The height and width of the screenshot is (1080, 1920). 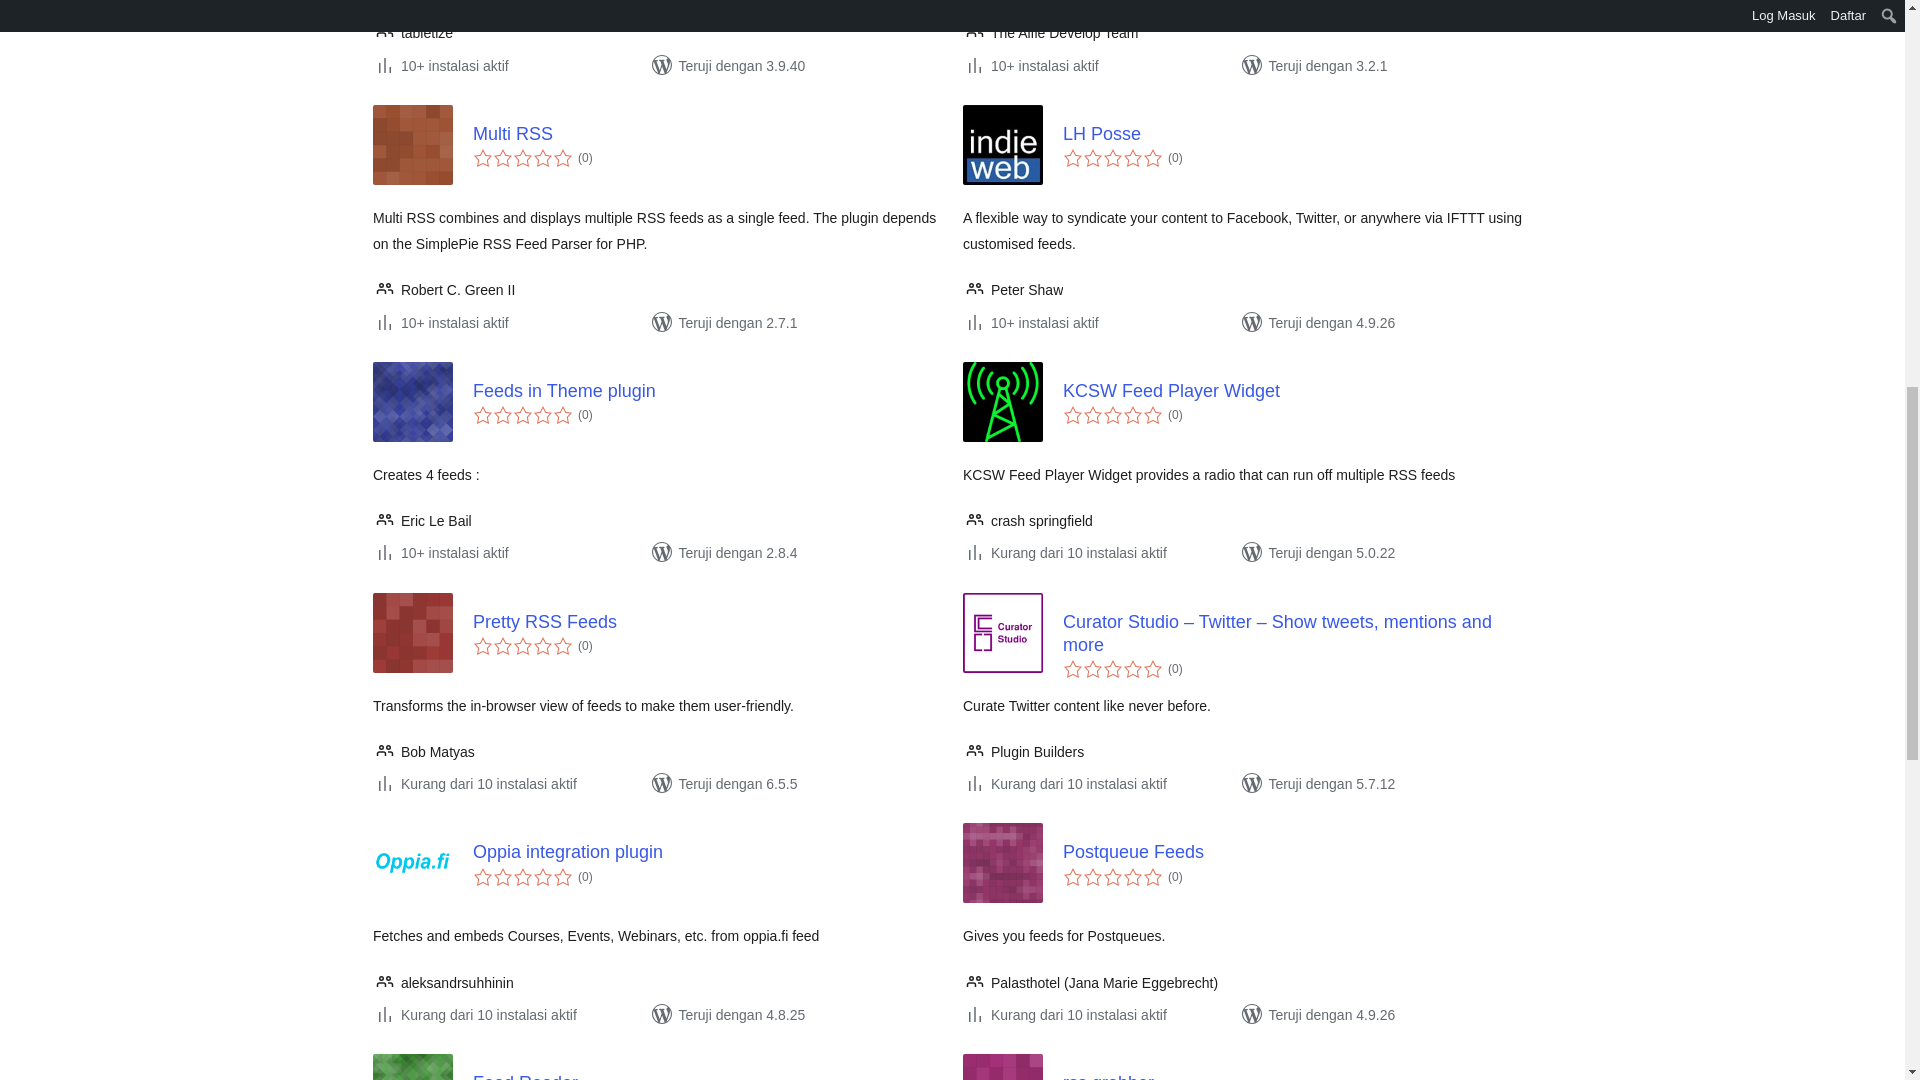 I want to click on KCSW Feed Player Widget, so click(x=1296, y=391).